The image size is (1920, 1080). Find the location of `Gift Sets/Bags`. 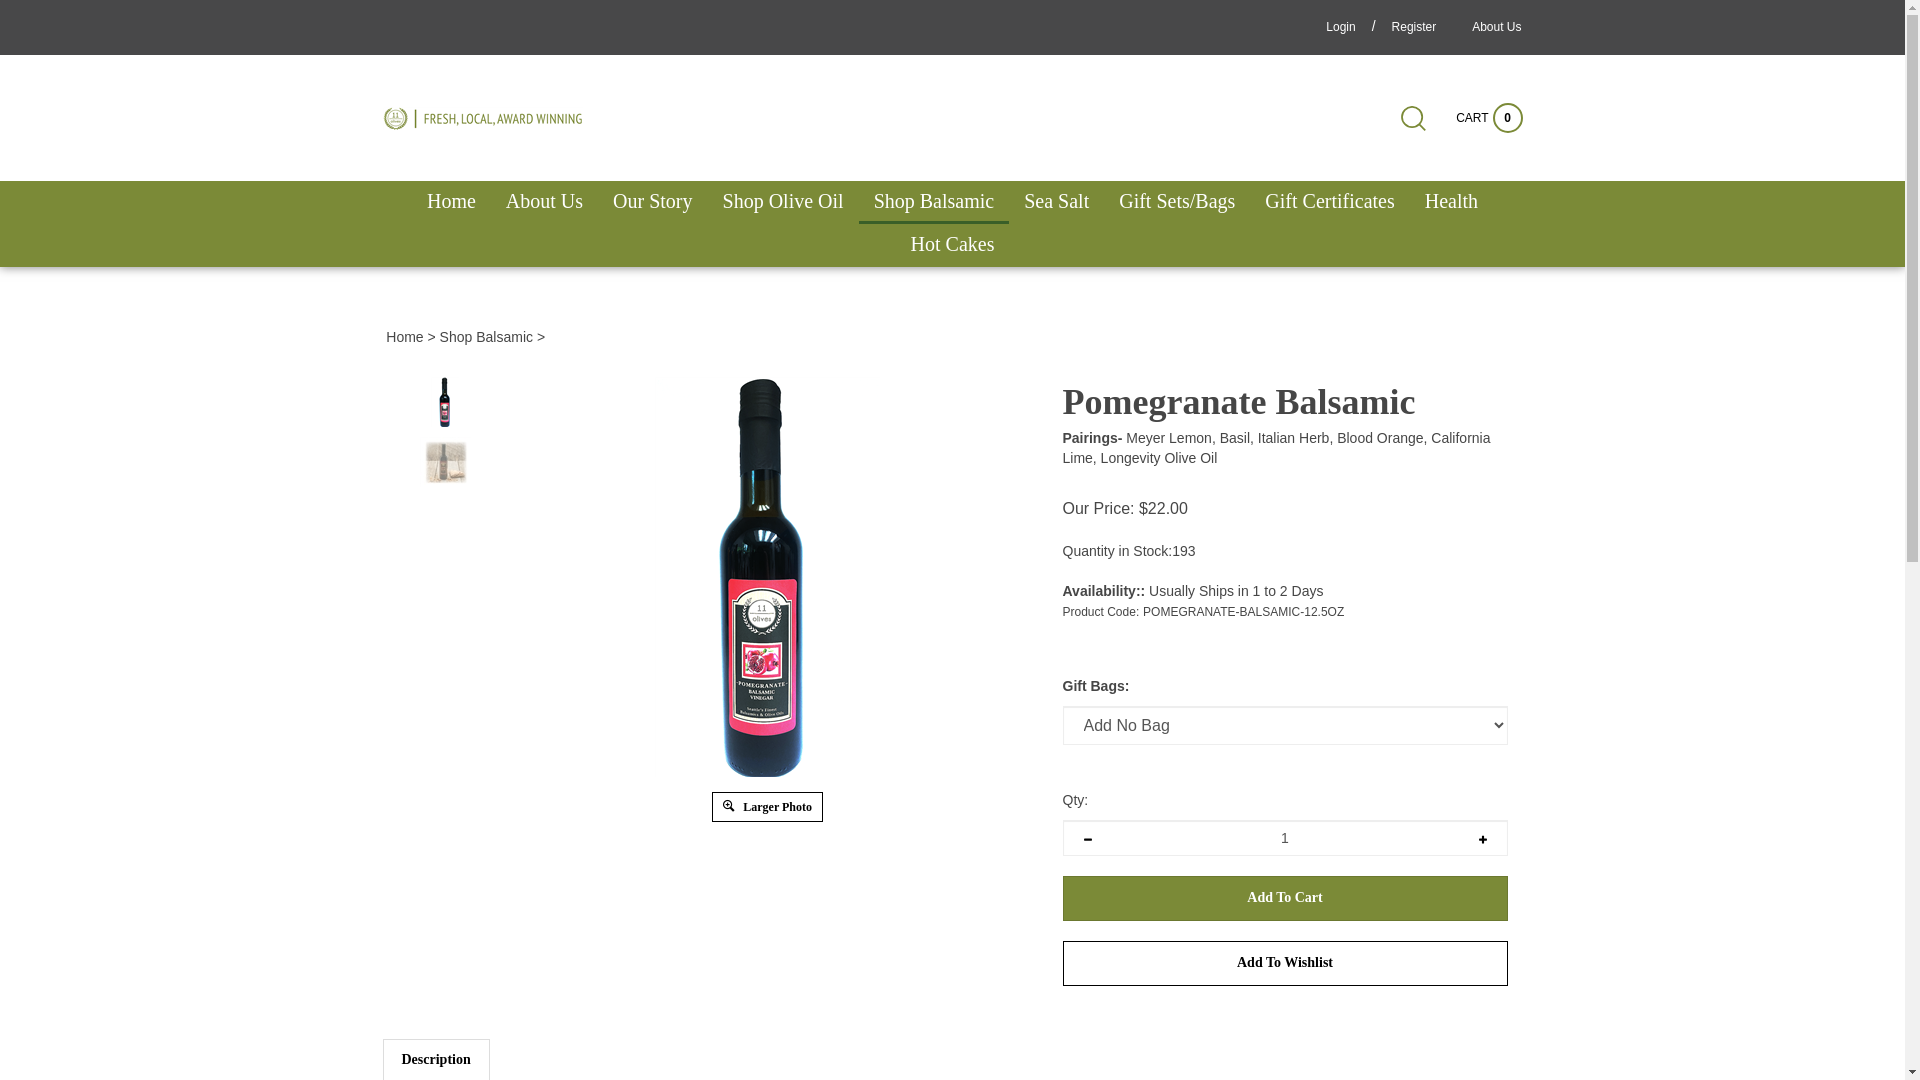

Gift Sets/Bags is located at coordinates (1177, 202).